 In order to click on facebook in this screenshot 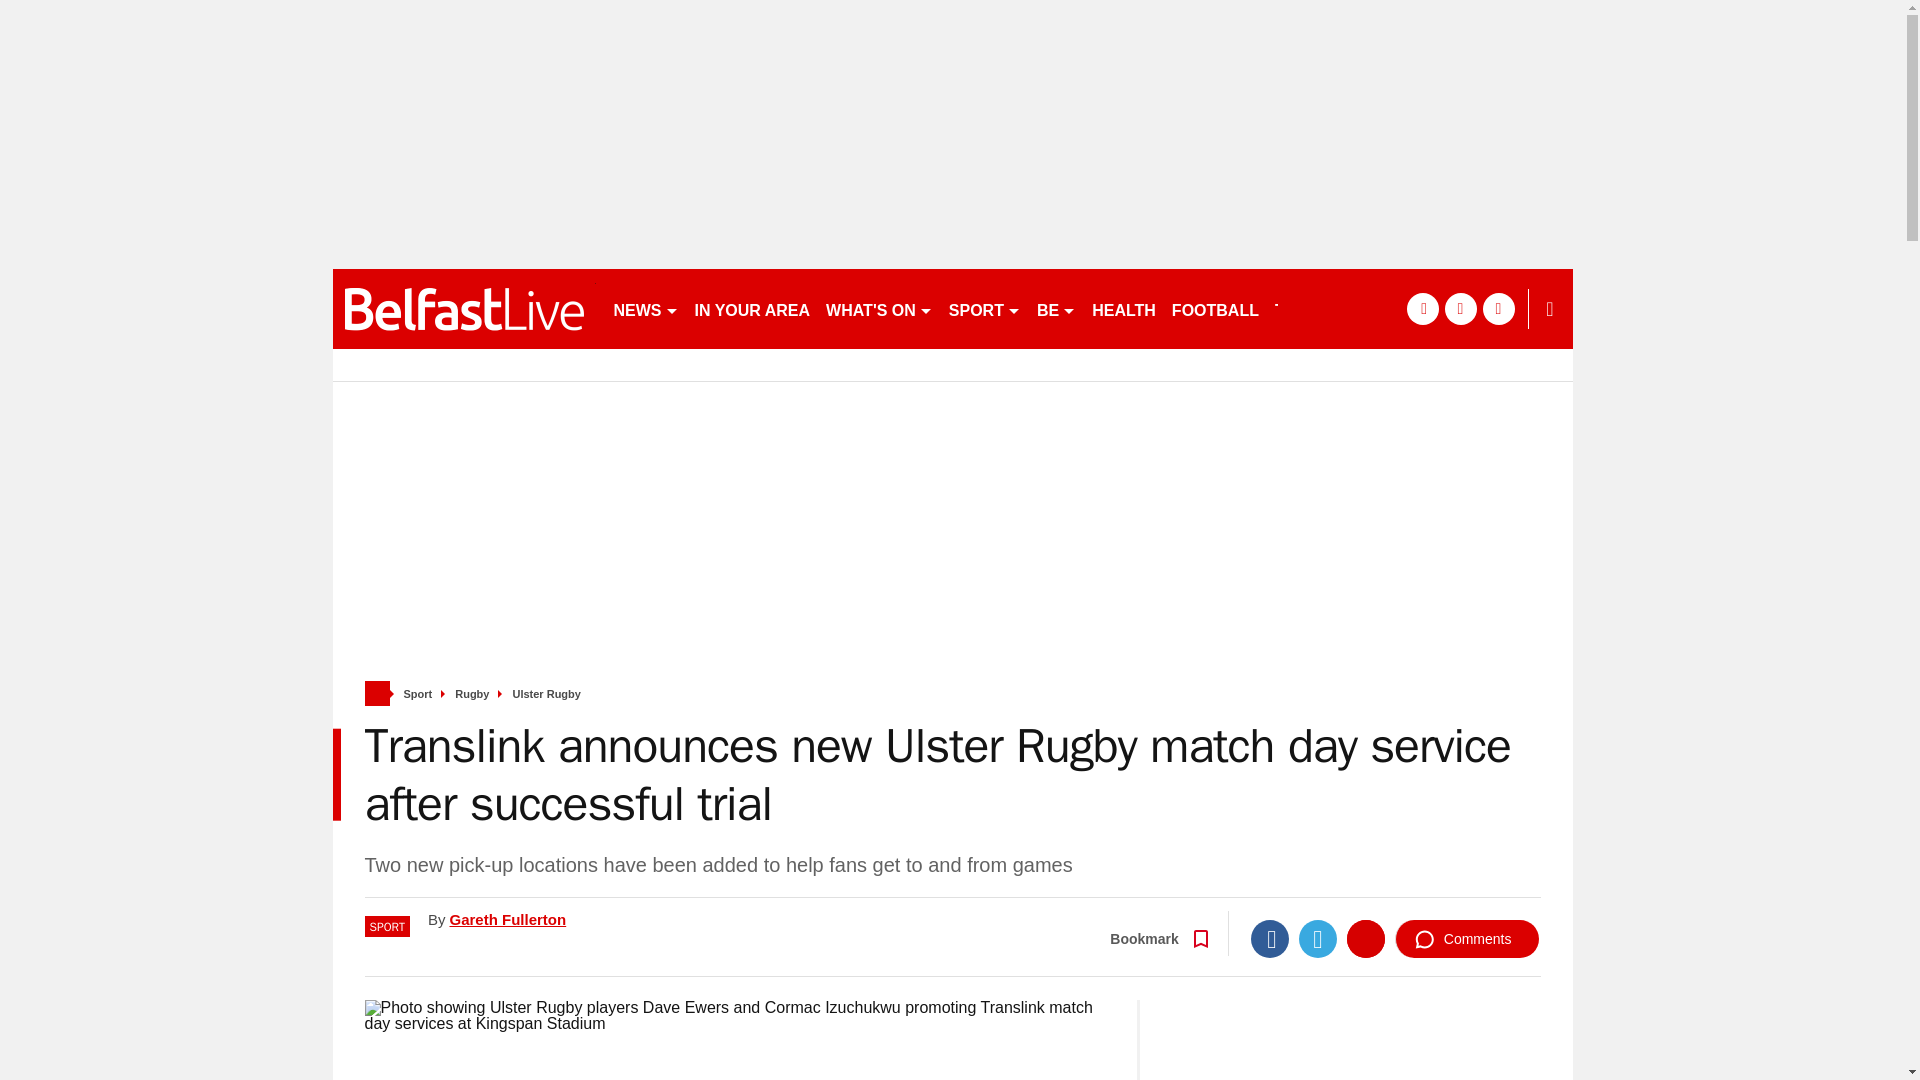, I will do `click(1422, 308)`.